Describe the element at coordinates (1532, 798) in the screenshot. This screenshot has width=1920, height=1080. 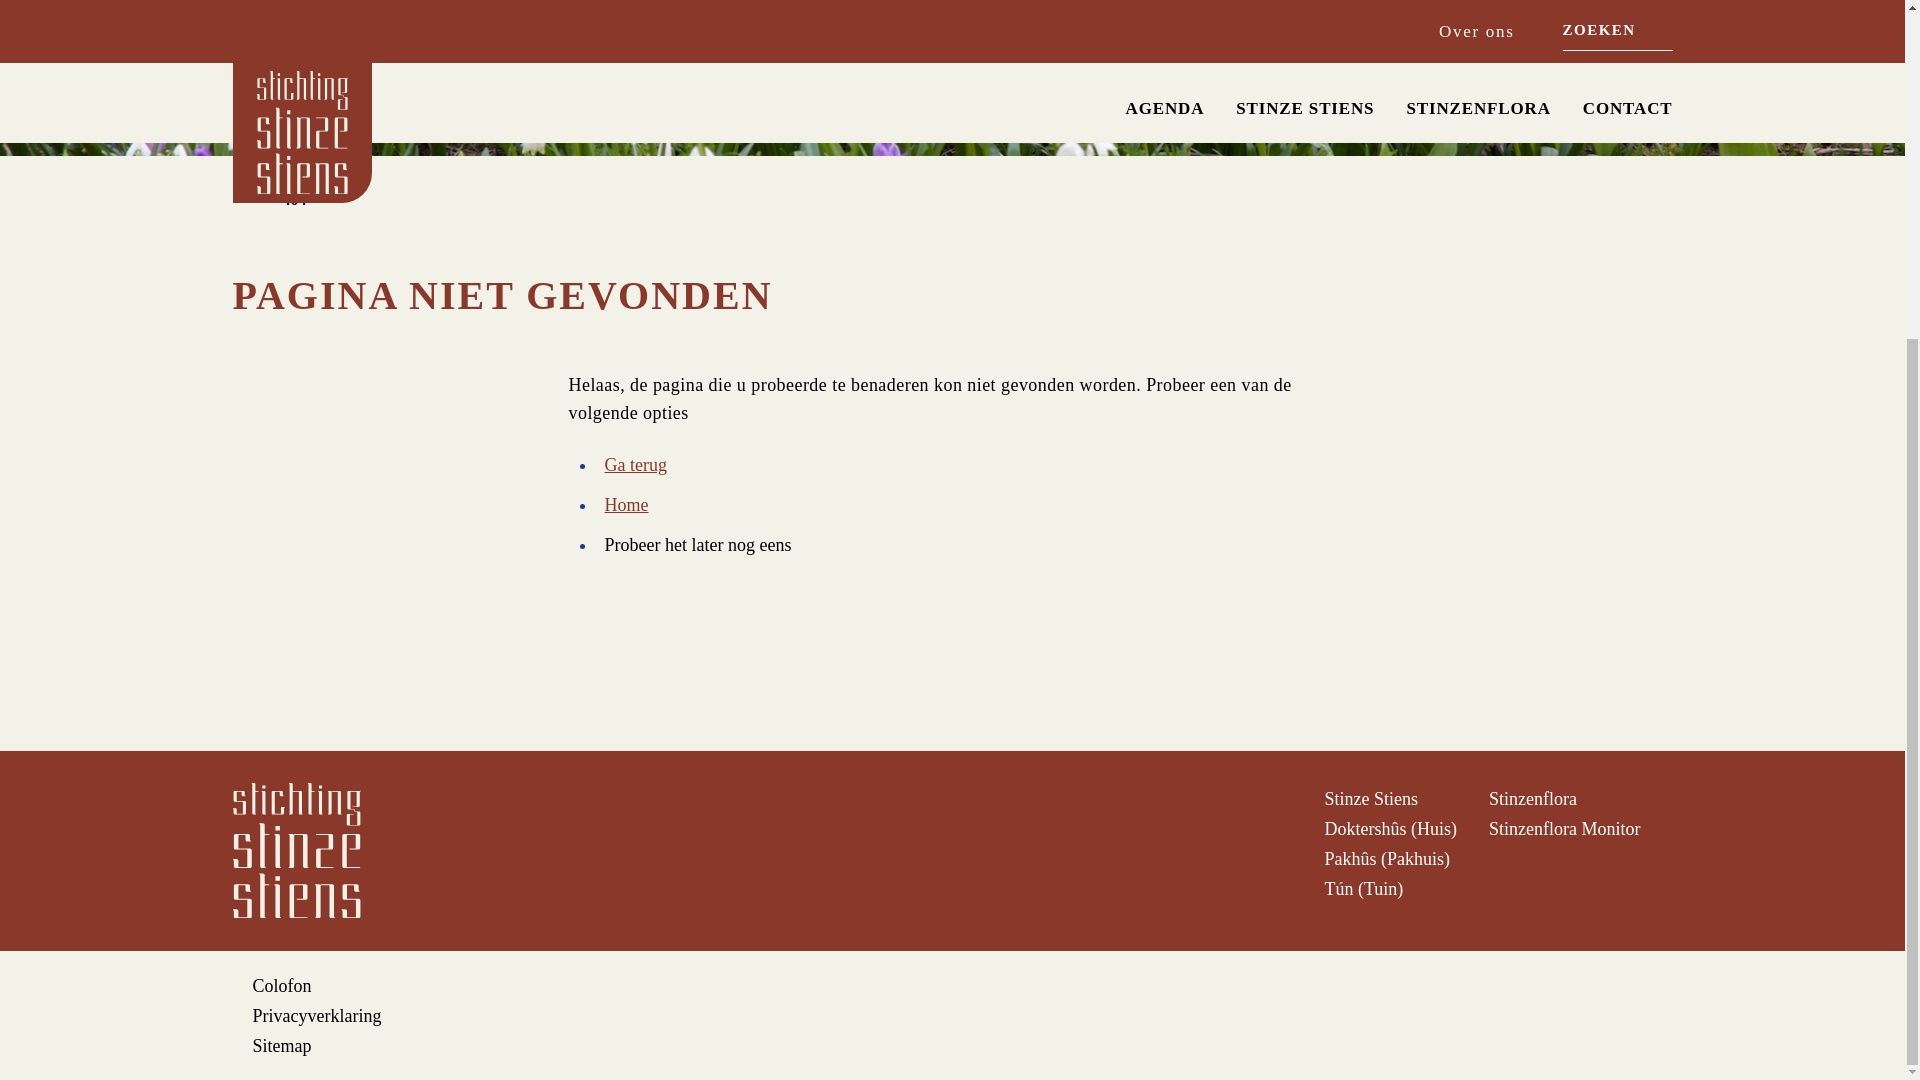
I see `Stinzenflora` at that location.